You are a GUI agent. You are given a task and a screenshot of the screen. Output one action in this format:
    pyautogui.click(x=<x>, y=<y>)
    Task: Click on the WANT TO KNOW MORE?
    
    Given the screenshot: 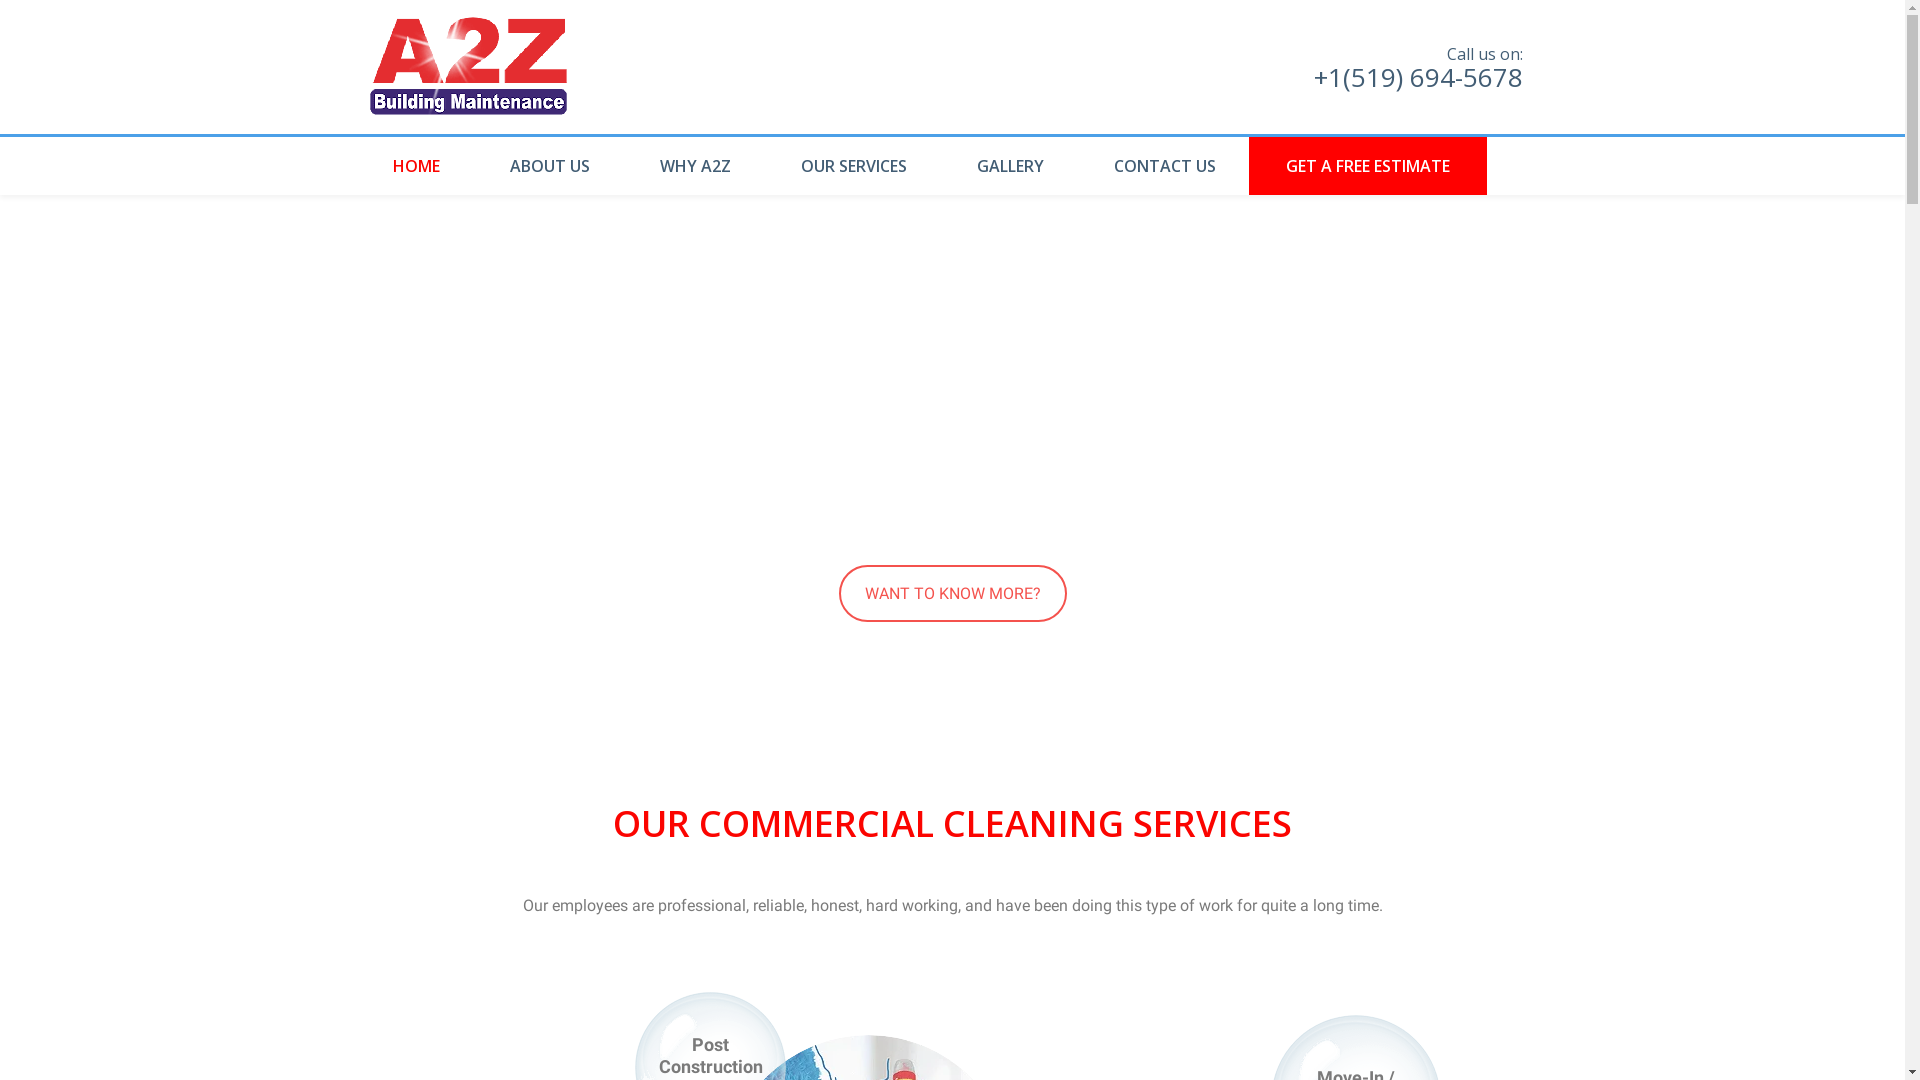 What is the action you would take?
    pyautogui.click(x=952, y=594)
    